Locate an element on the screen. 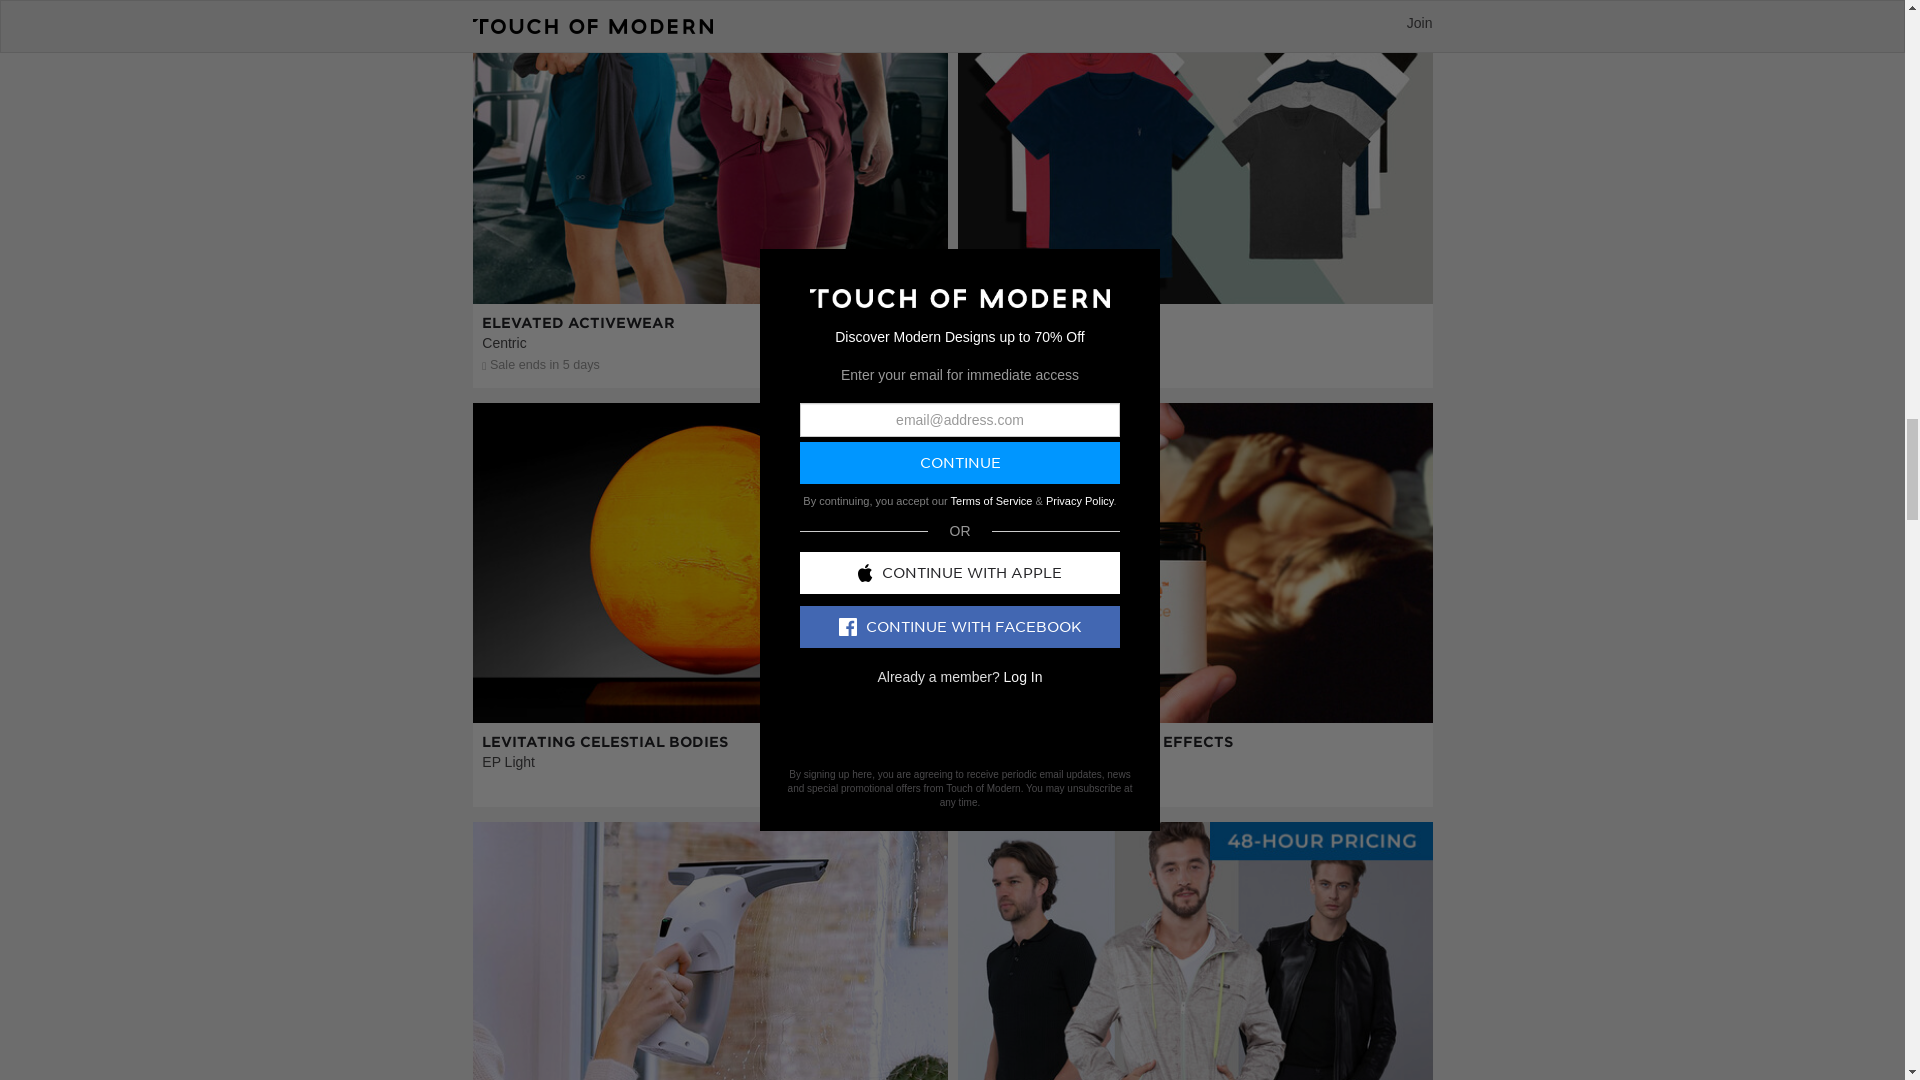 The height and width of the screenshot is (1080, 1920). The Best In Basics is located at coordinates (1195, 260).